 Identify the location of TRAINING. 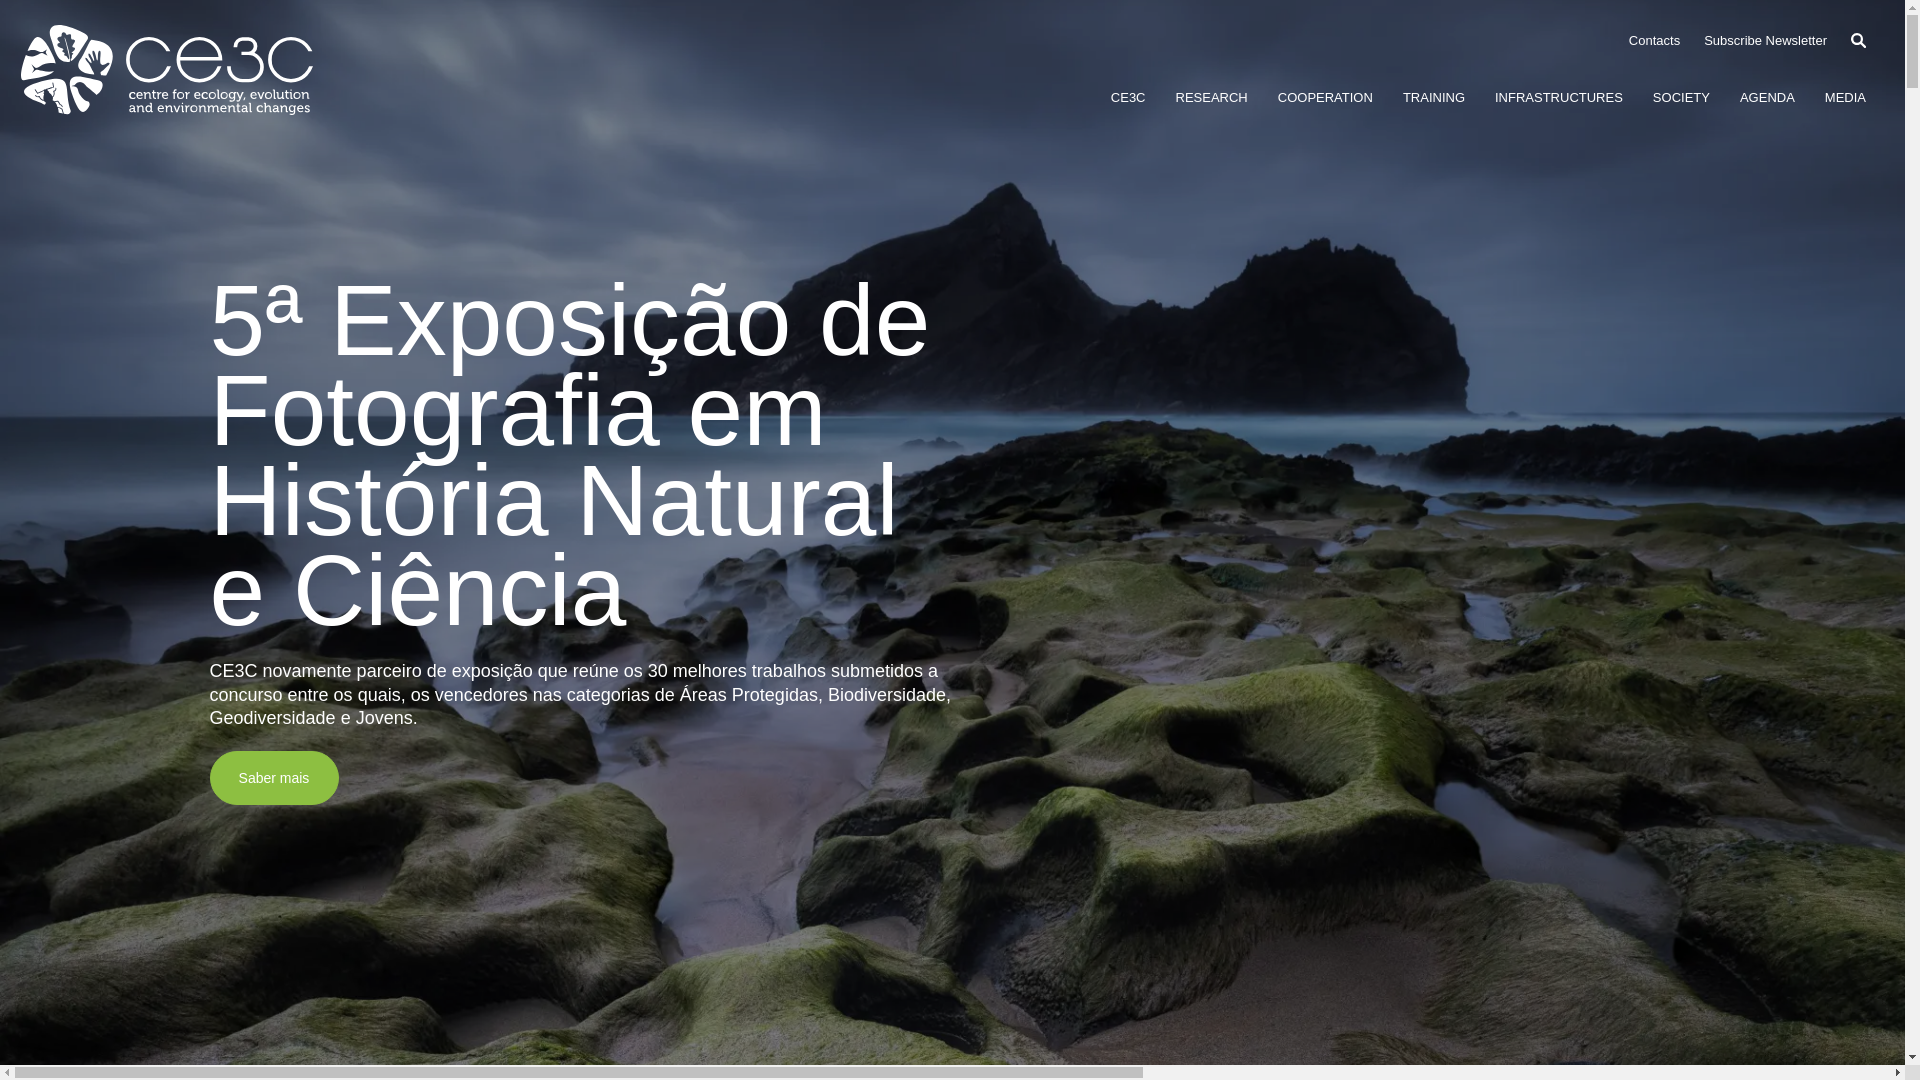
(1434, 96).